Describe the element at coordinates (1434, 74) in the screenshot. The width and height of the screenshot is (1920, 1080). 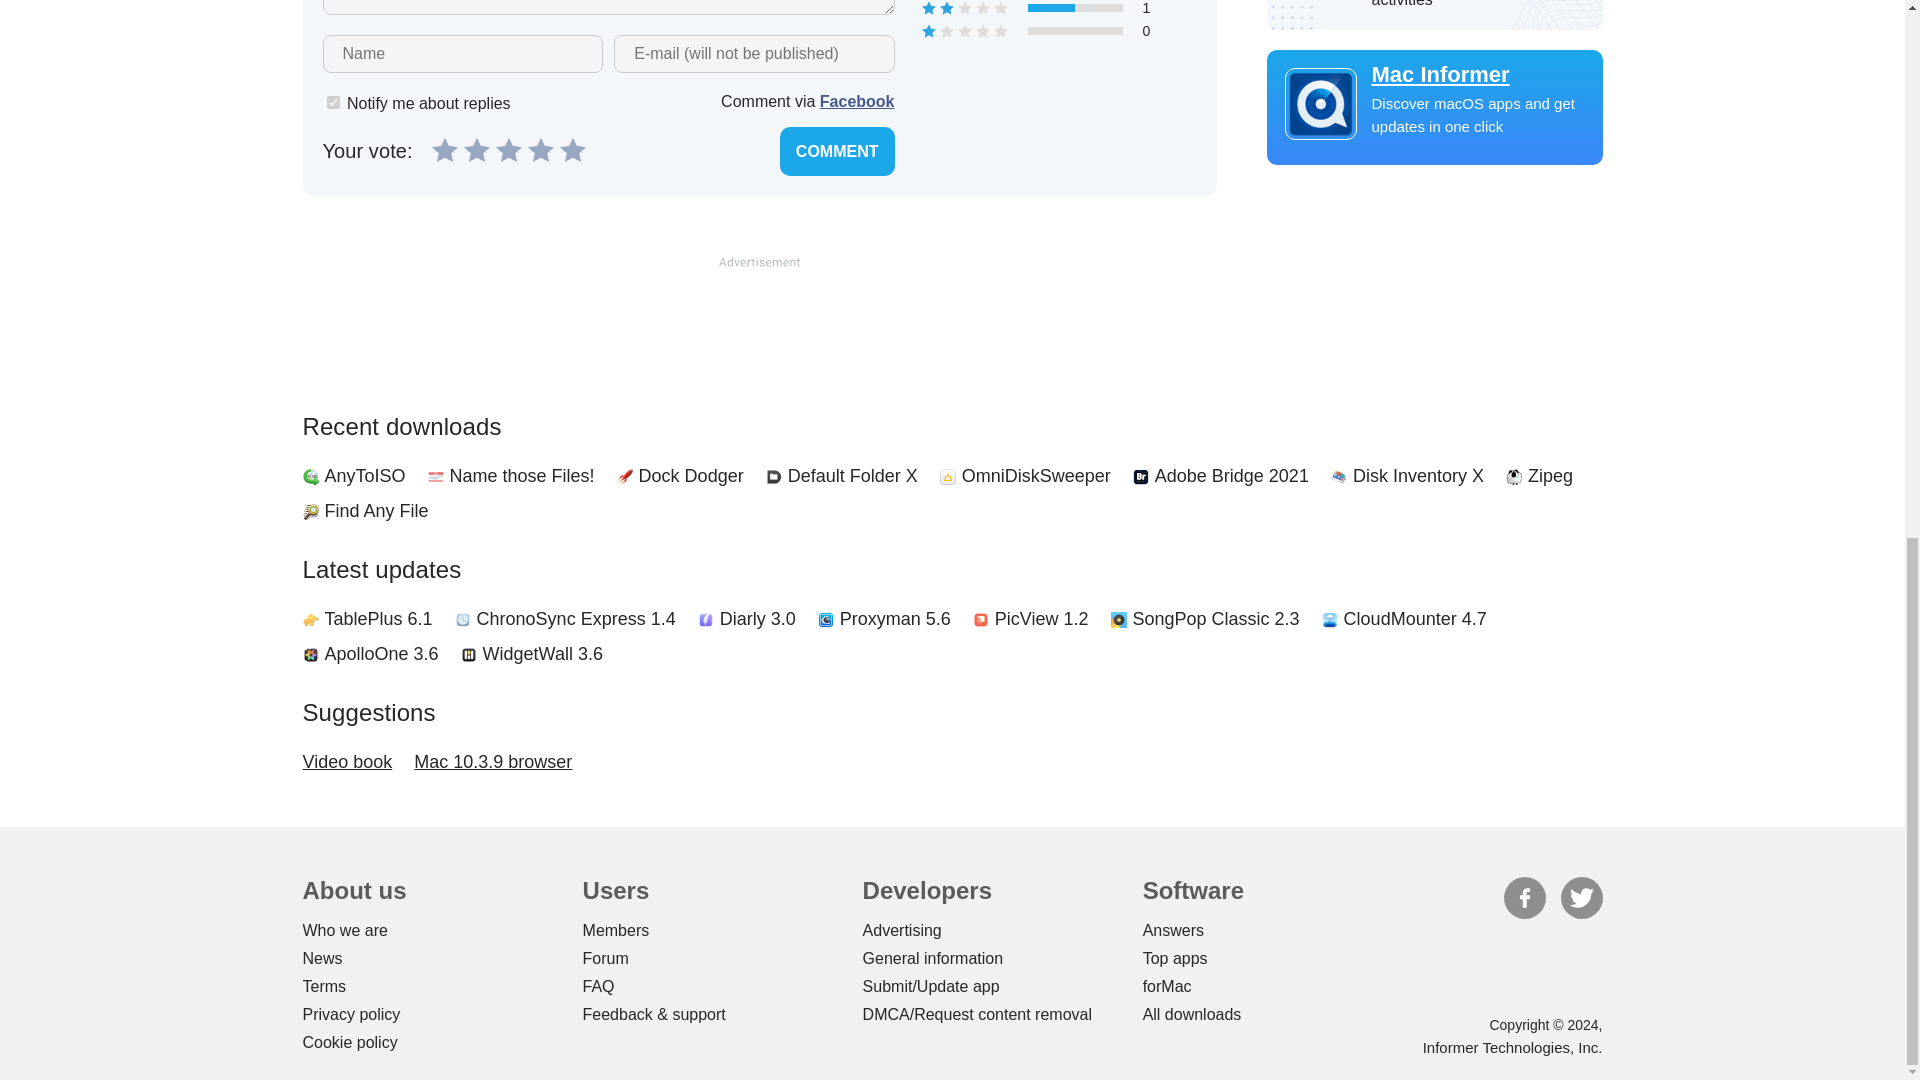
I see `Mac Informer` at that location.